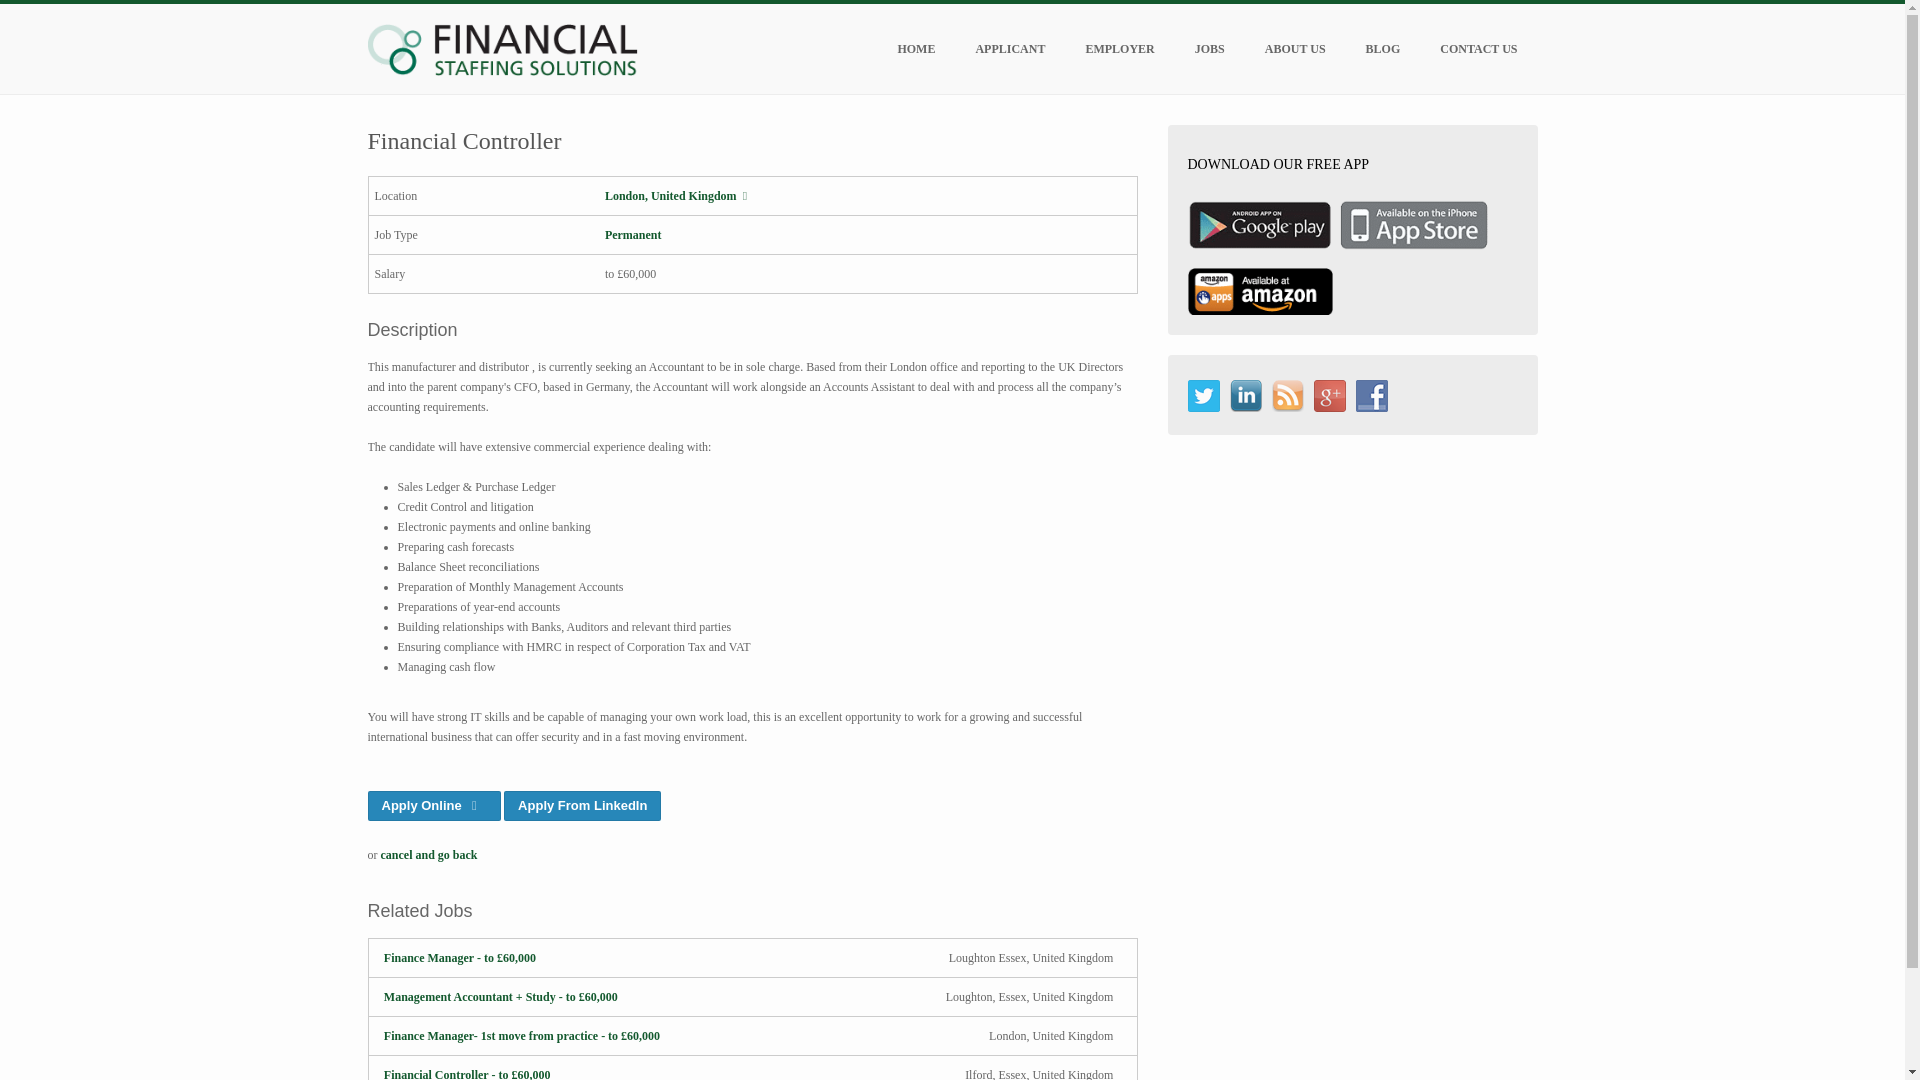 The image size is (1920, 1080). What do you see at coordinates (1119, 48) in the screenshot?
I see `EMPLOYER` at bounding box center [1119, 48].